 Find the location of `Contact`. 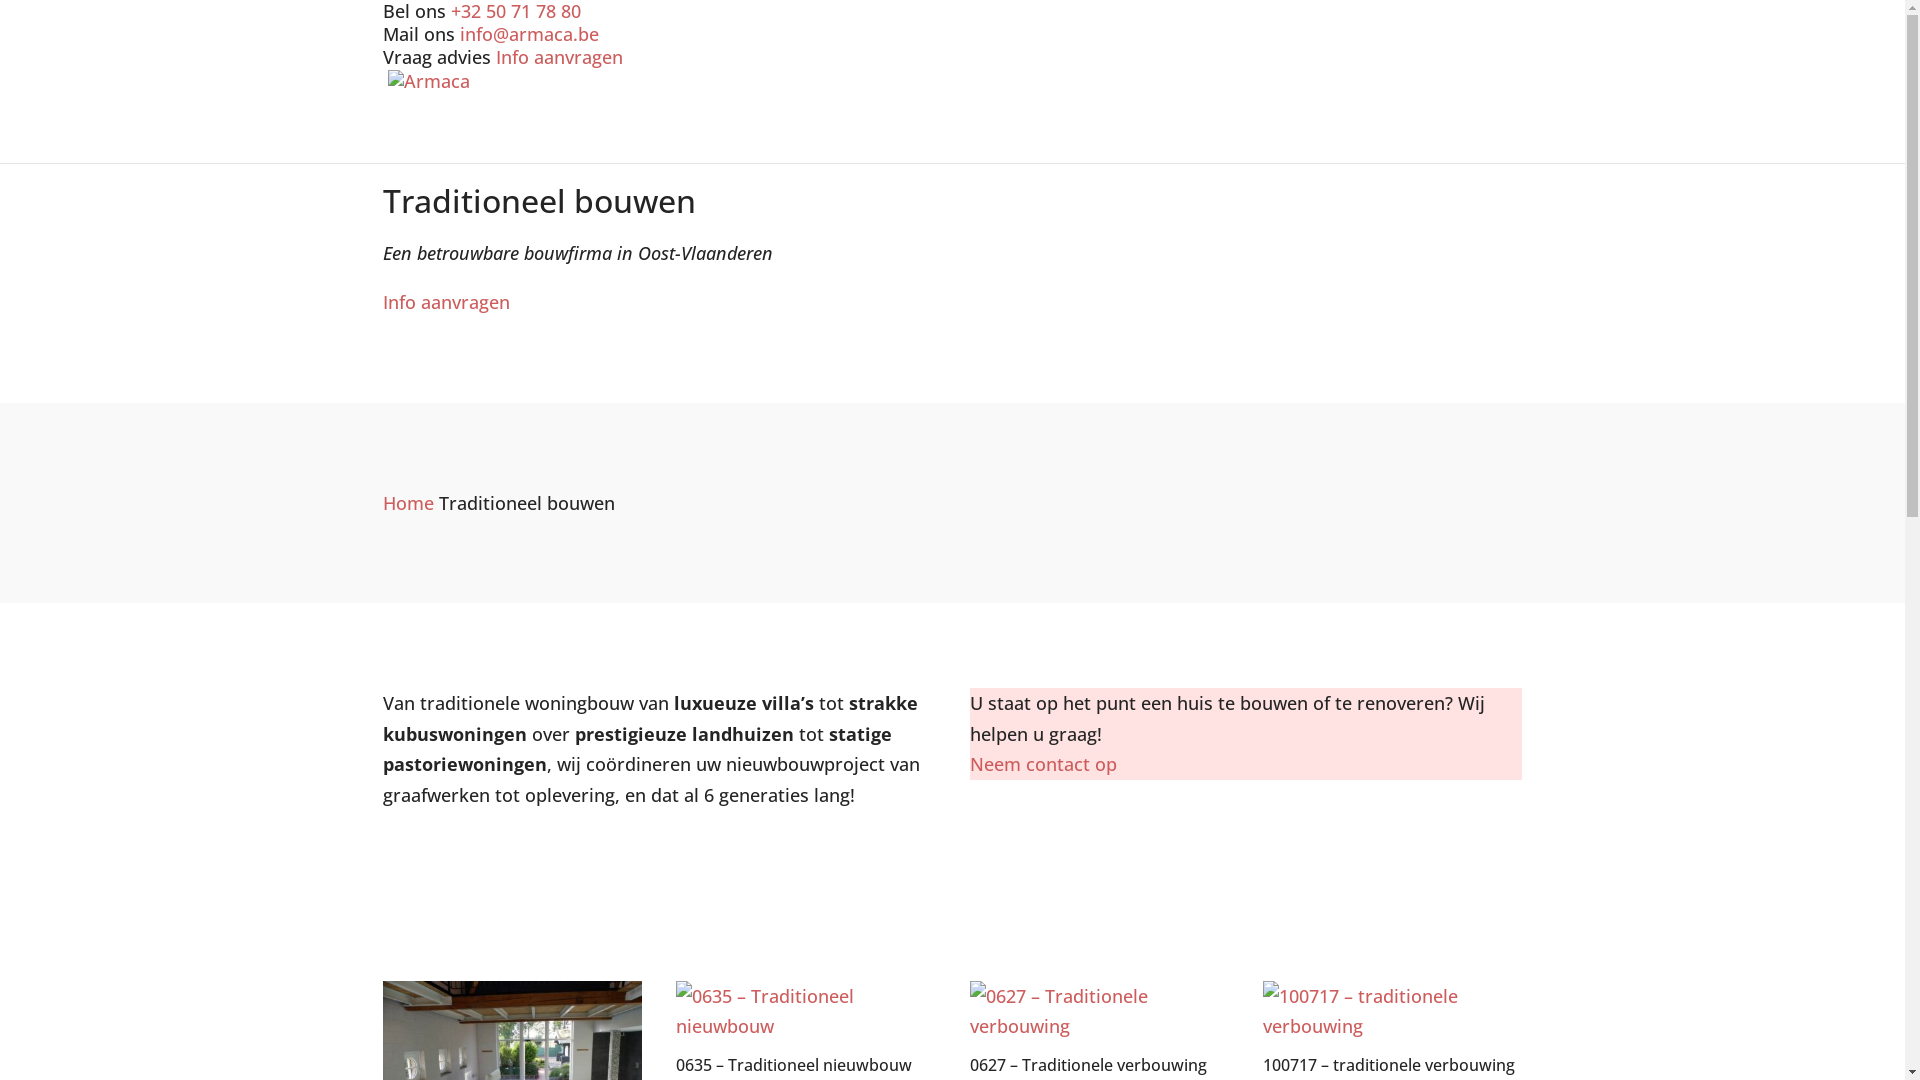

Contact is located at coordinates (1489, 147).